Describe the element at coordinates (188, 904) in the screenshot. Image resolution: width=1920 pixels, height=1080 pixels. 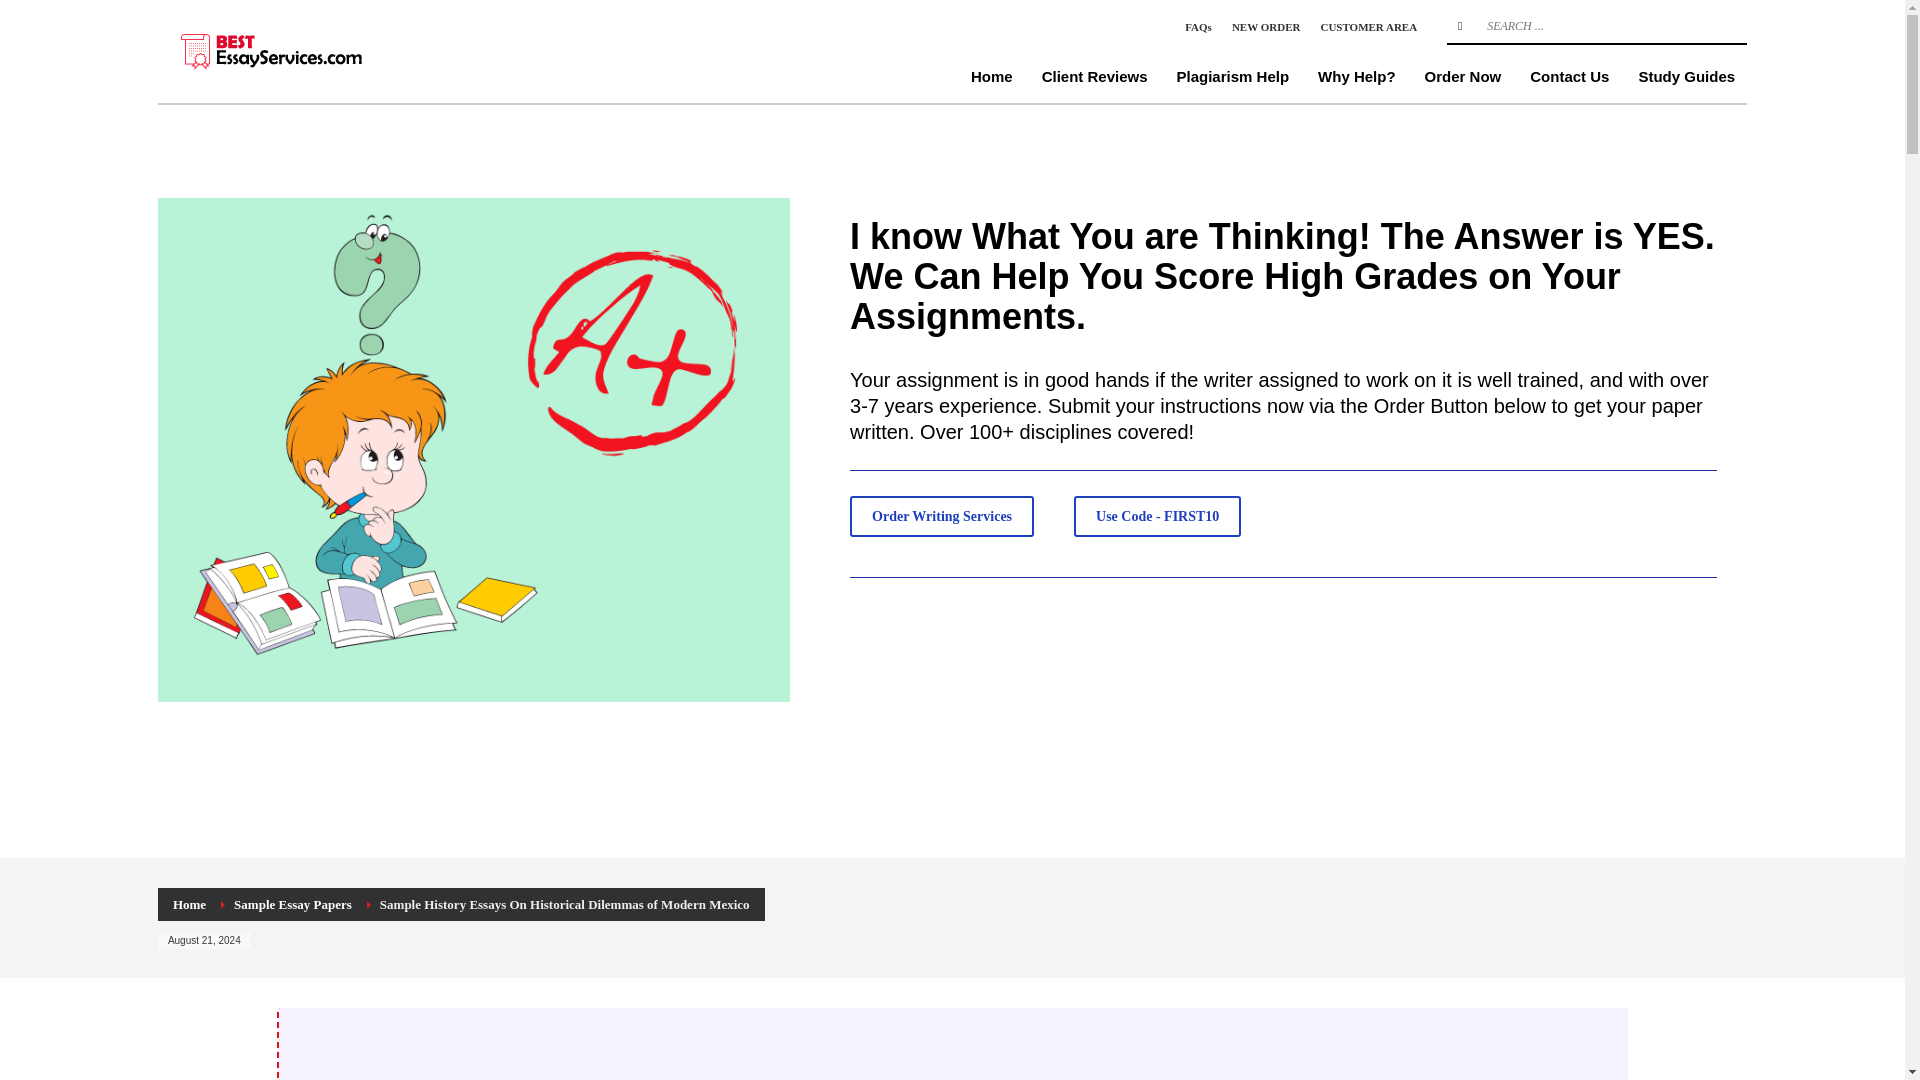
I see `Home` at that location.